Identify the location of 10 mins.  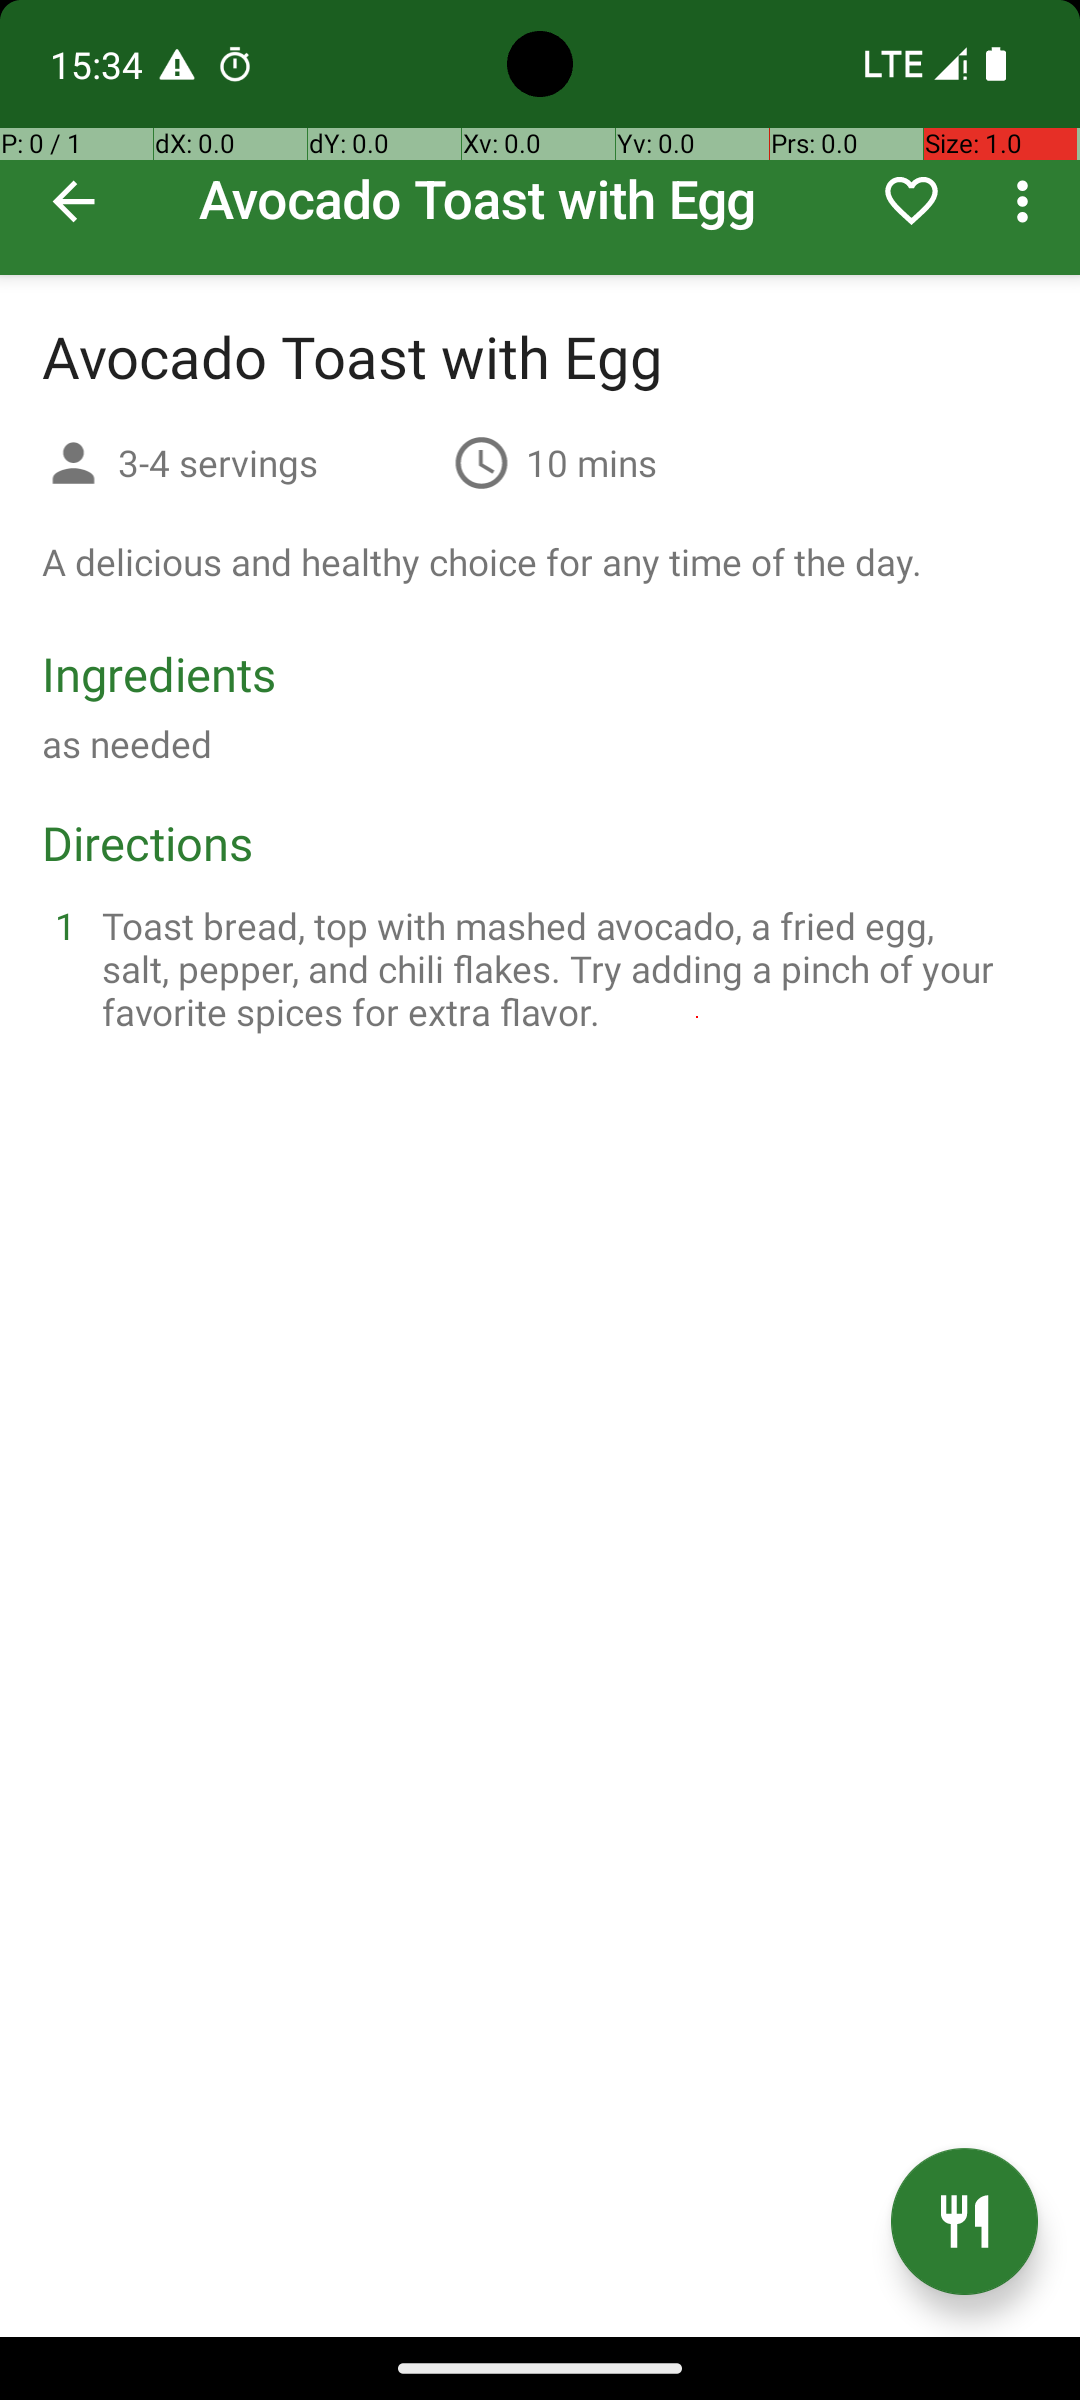
(592, 462).